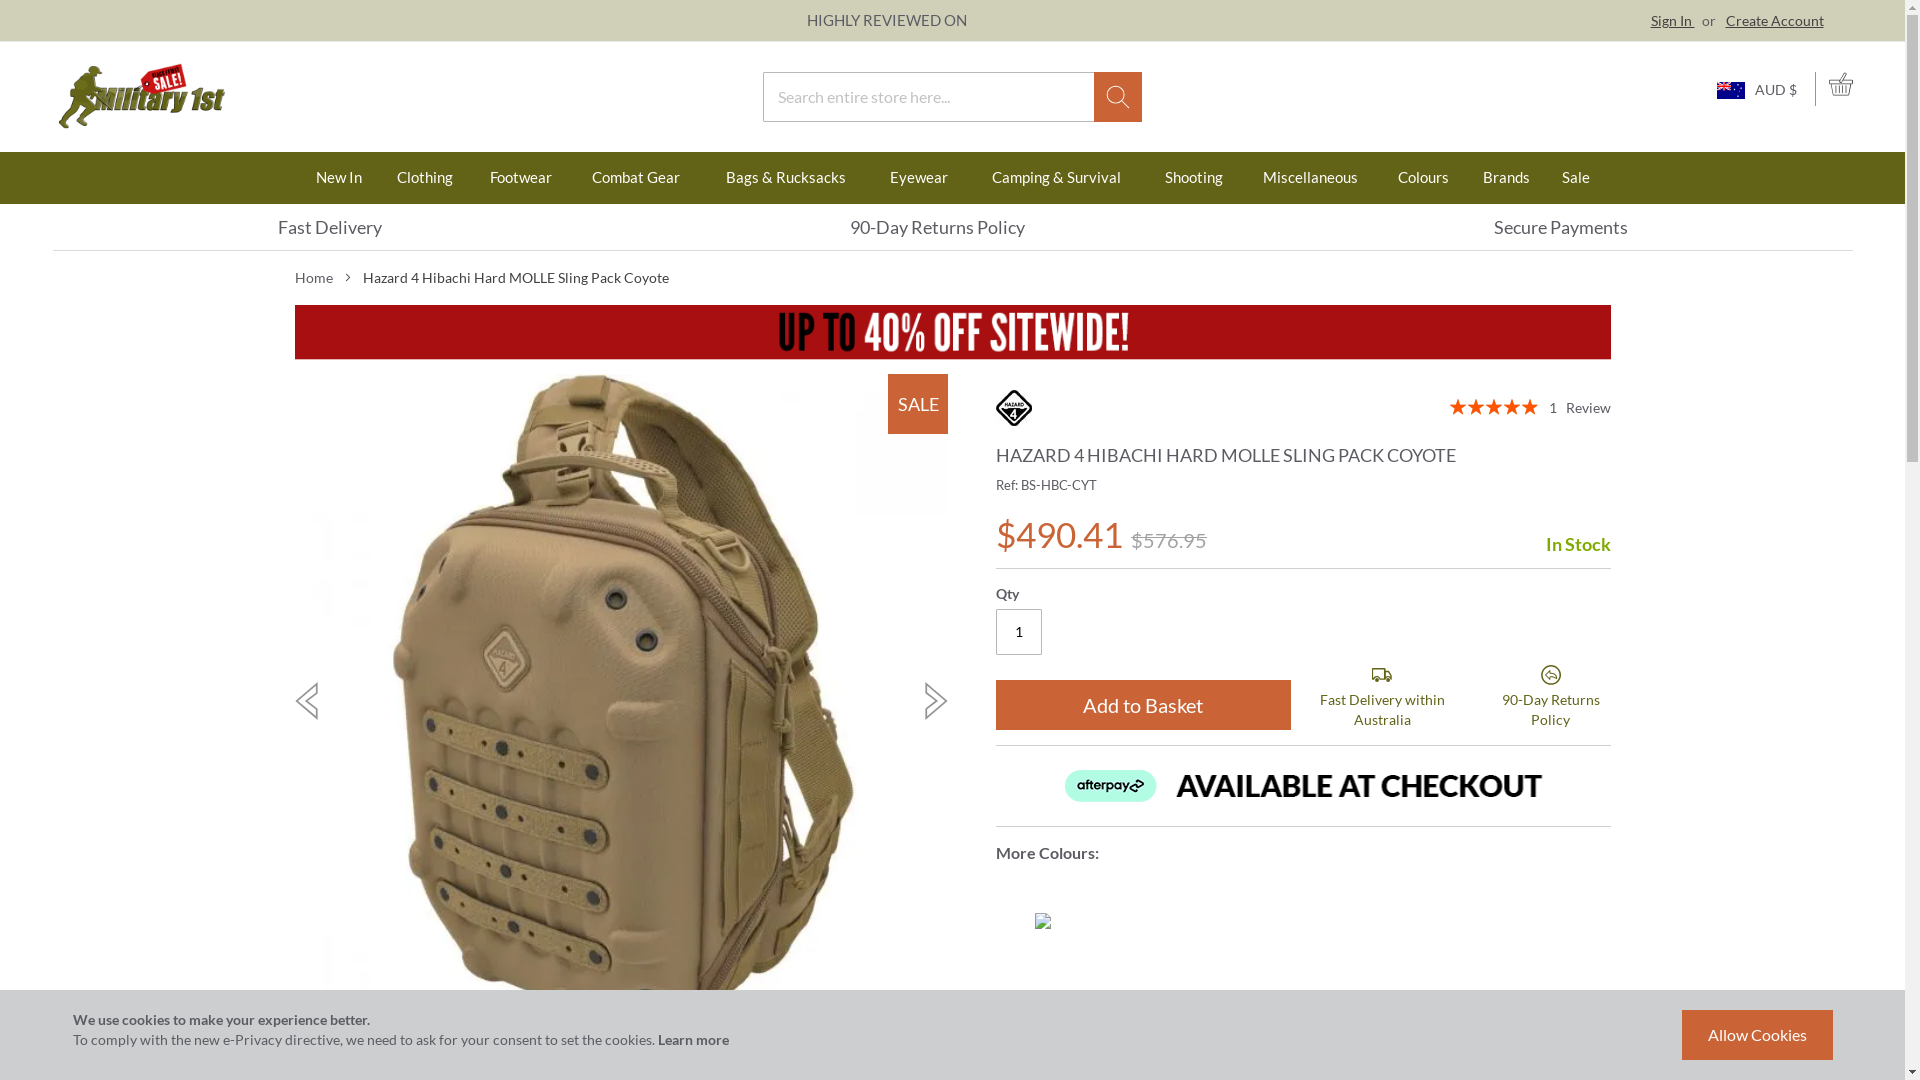 The width and height of the screenshot is (1920, 1080). Describe the element at coordinates (952, 337) in the screenshot. I see `Black Friday Sale! Up to 40% off sitewide!` at that location.